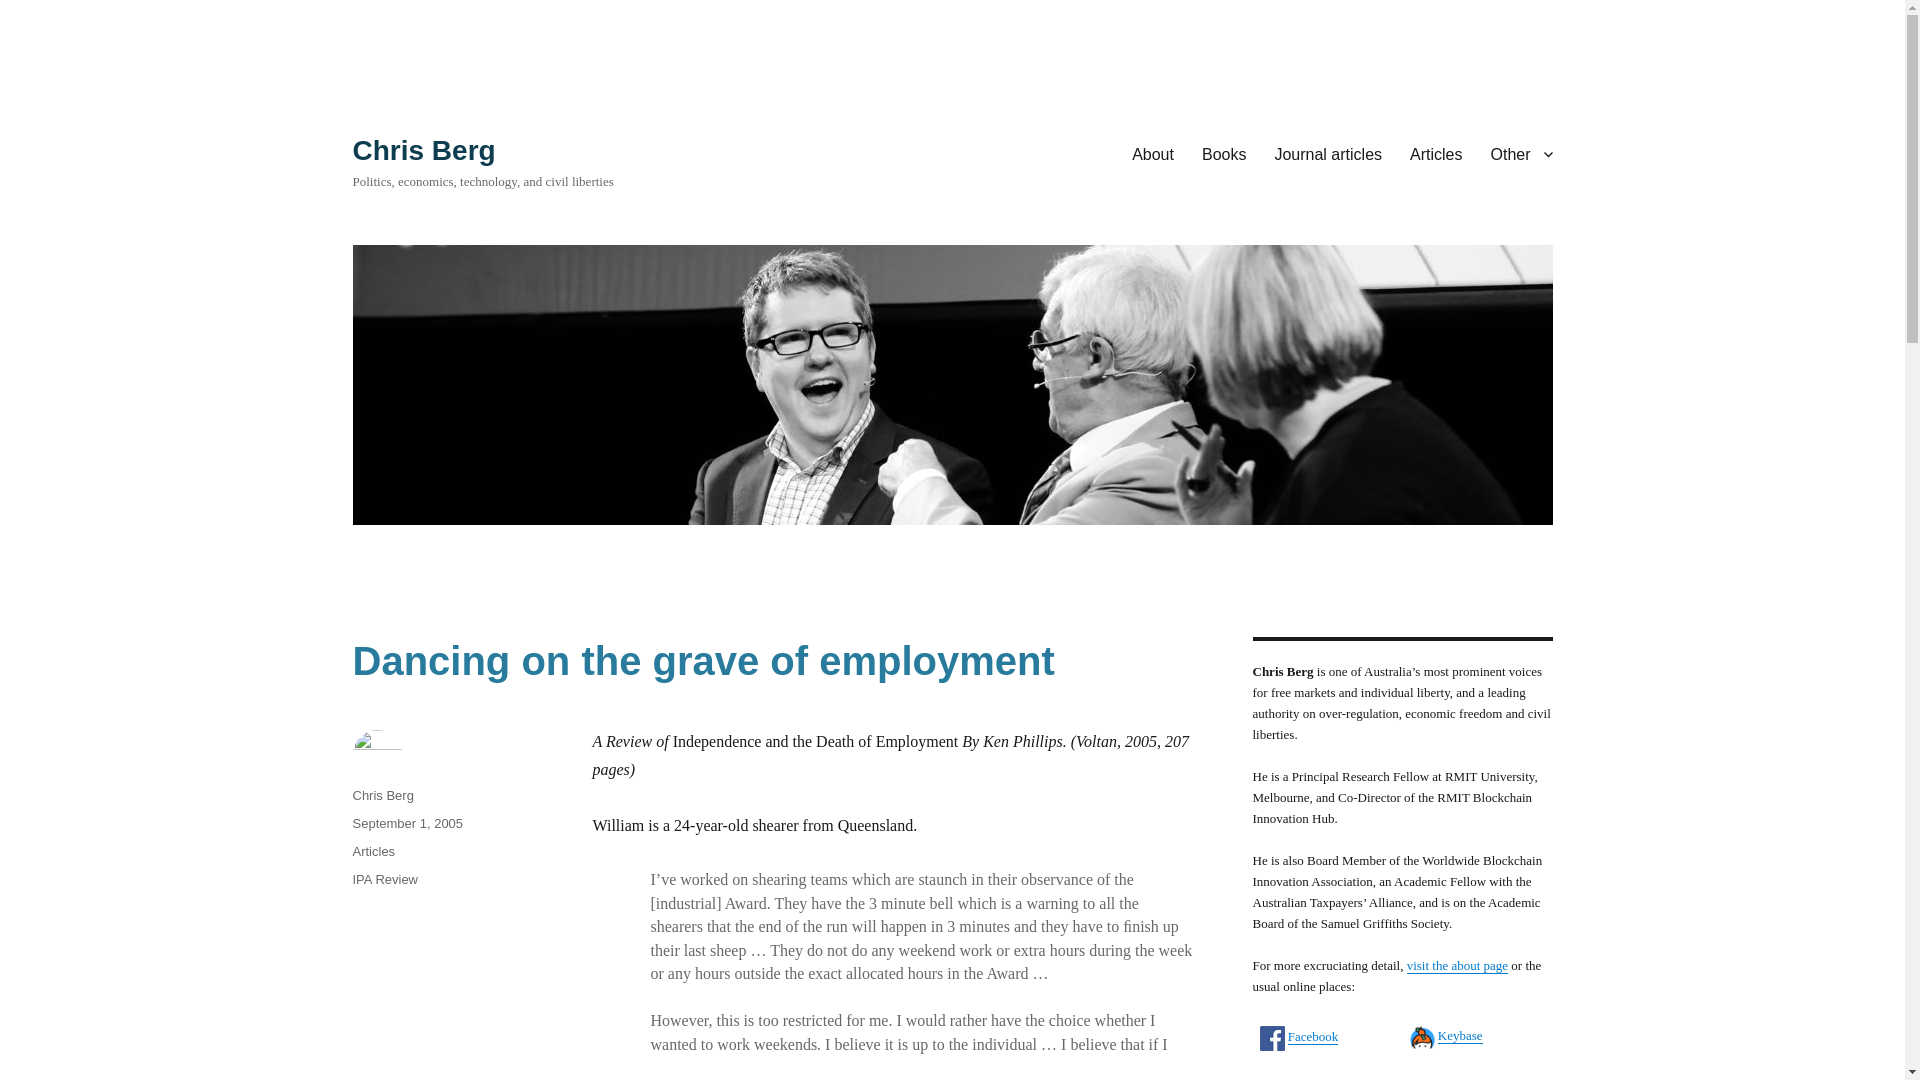 This screenshot has width=1920, height=1080. What do you see at coordinates (1521, 153) in the screenshot?
I see `Other` at bounding box center [1521, 153].